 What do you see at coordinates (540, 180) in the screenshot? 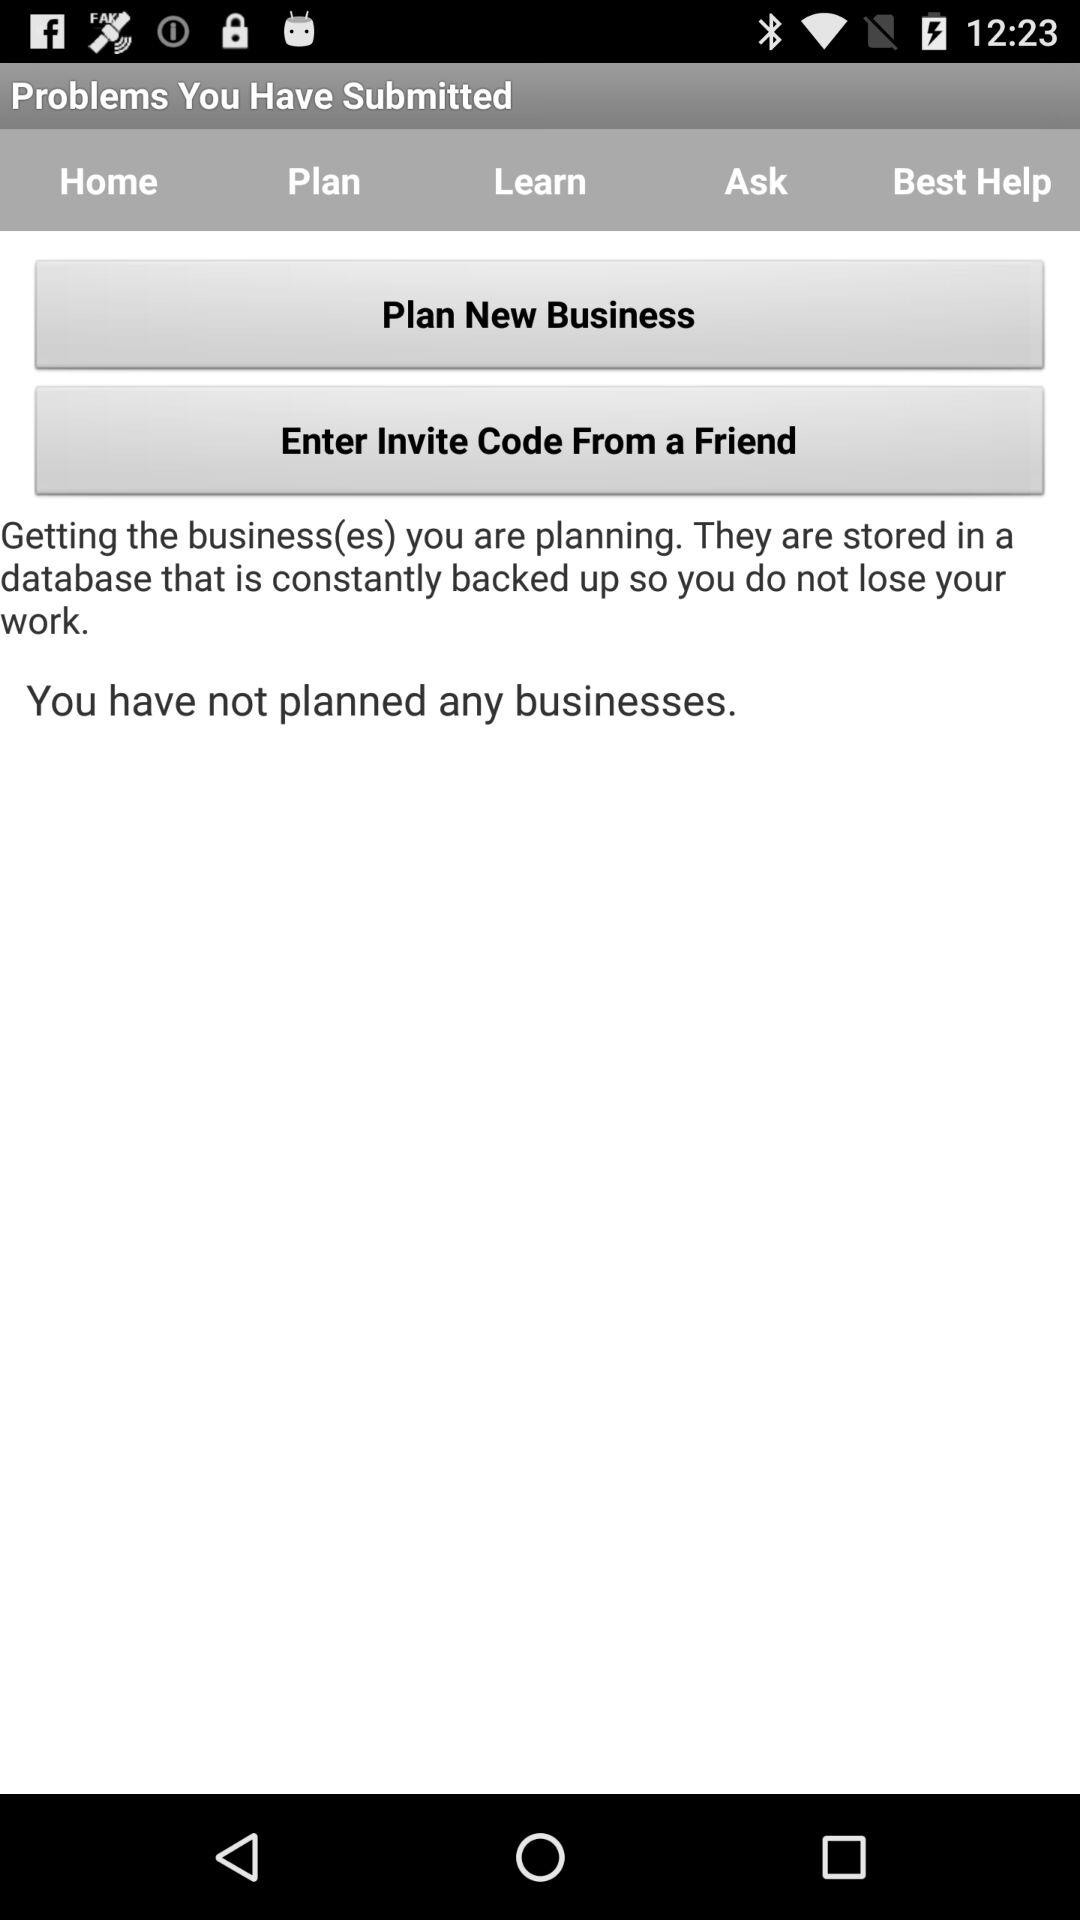
I see `turn off the learn` at bounding box center [540, 180].